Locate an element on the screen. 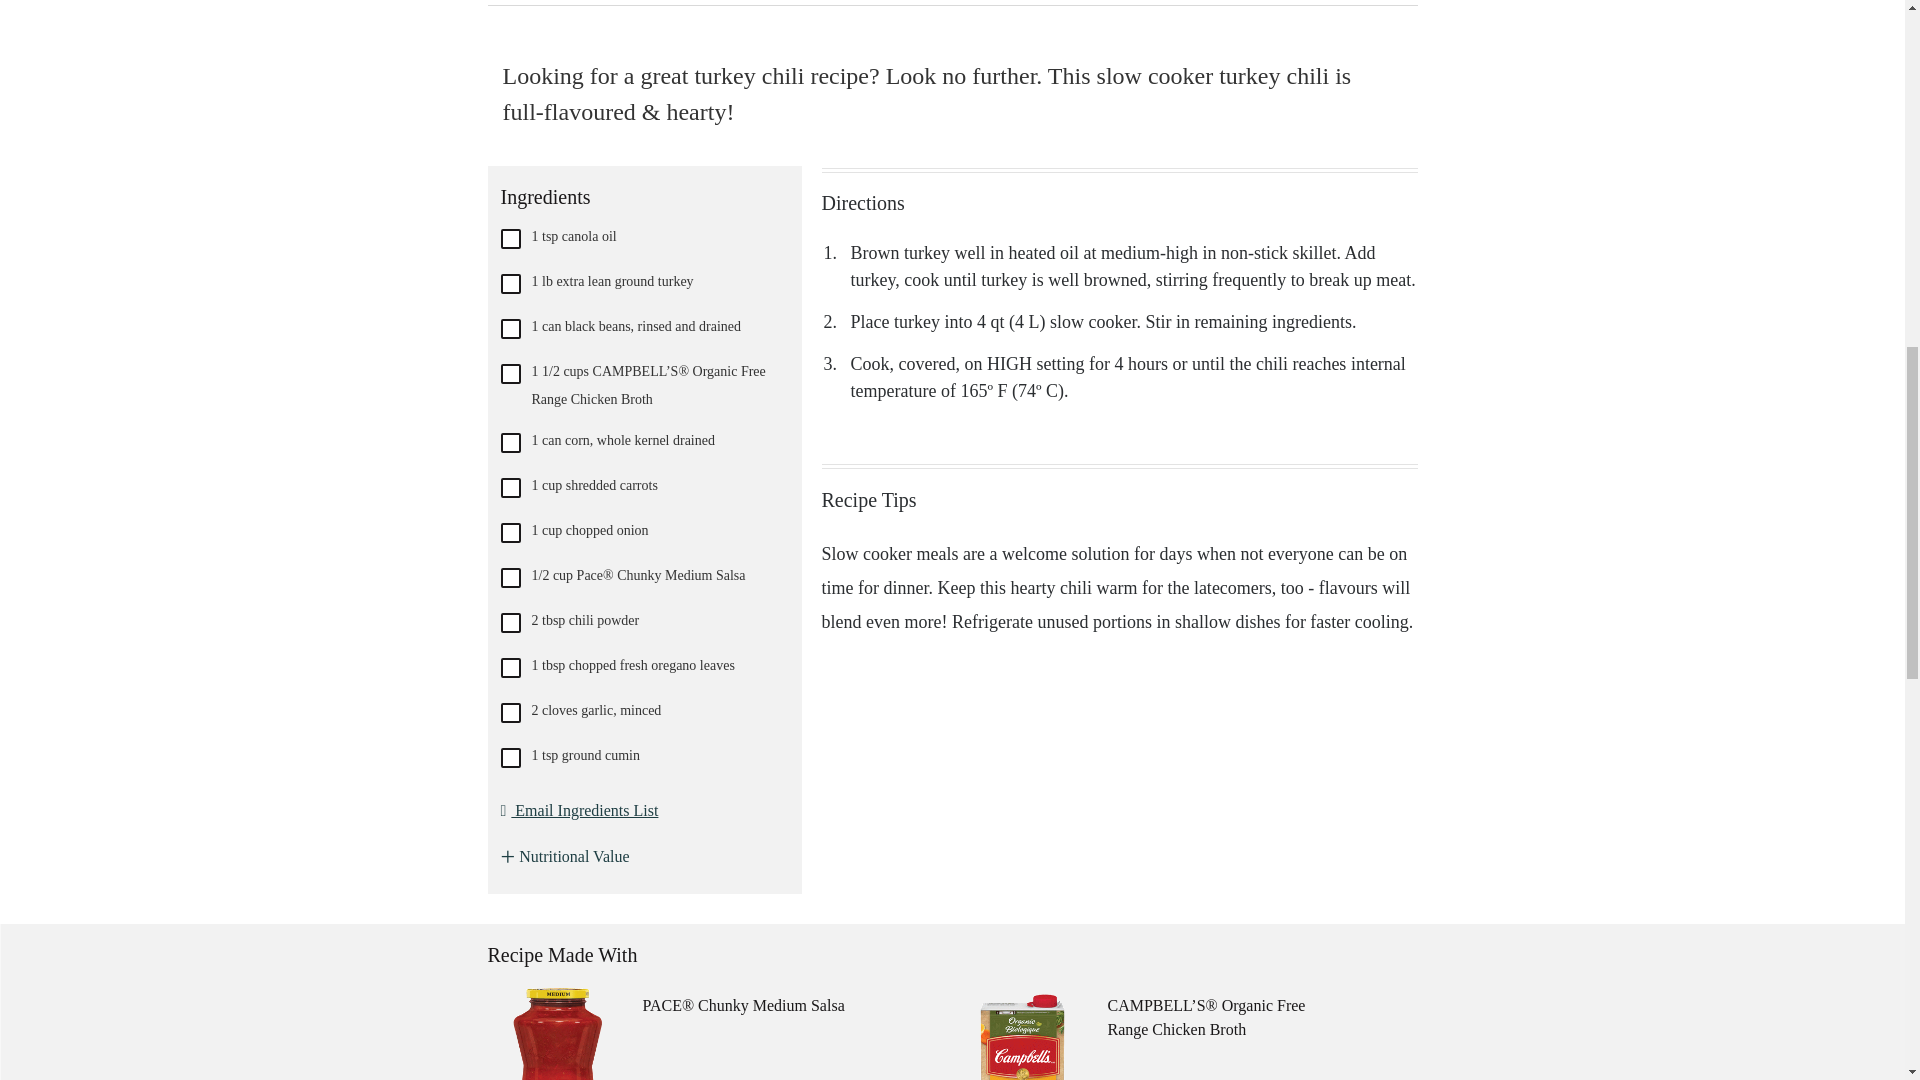 This screenshot has height=1080, width=1920. on is located at coordinates (510, 758).